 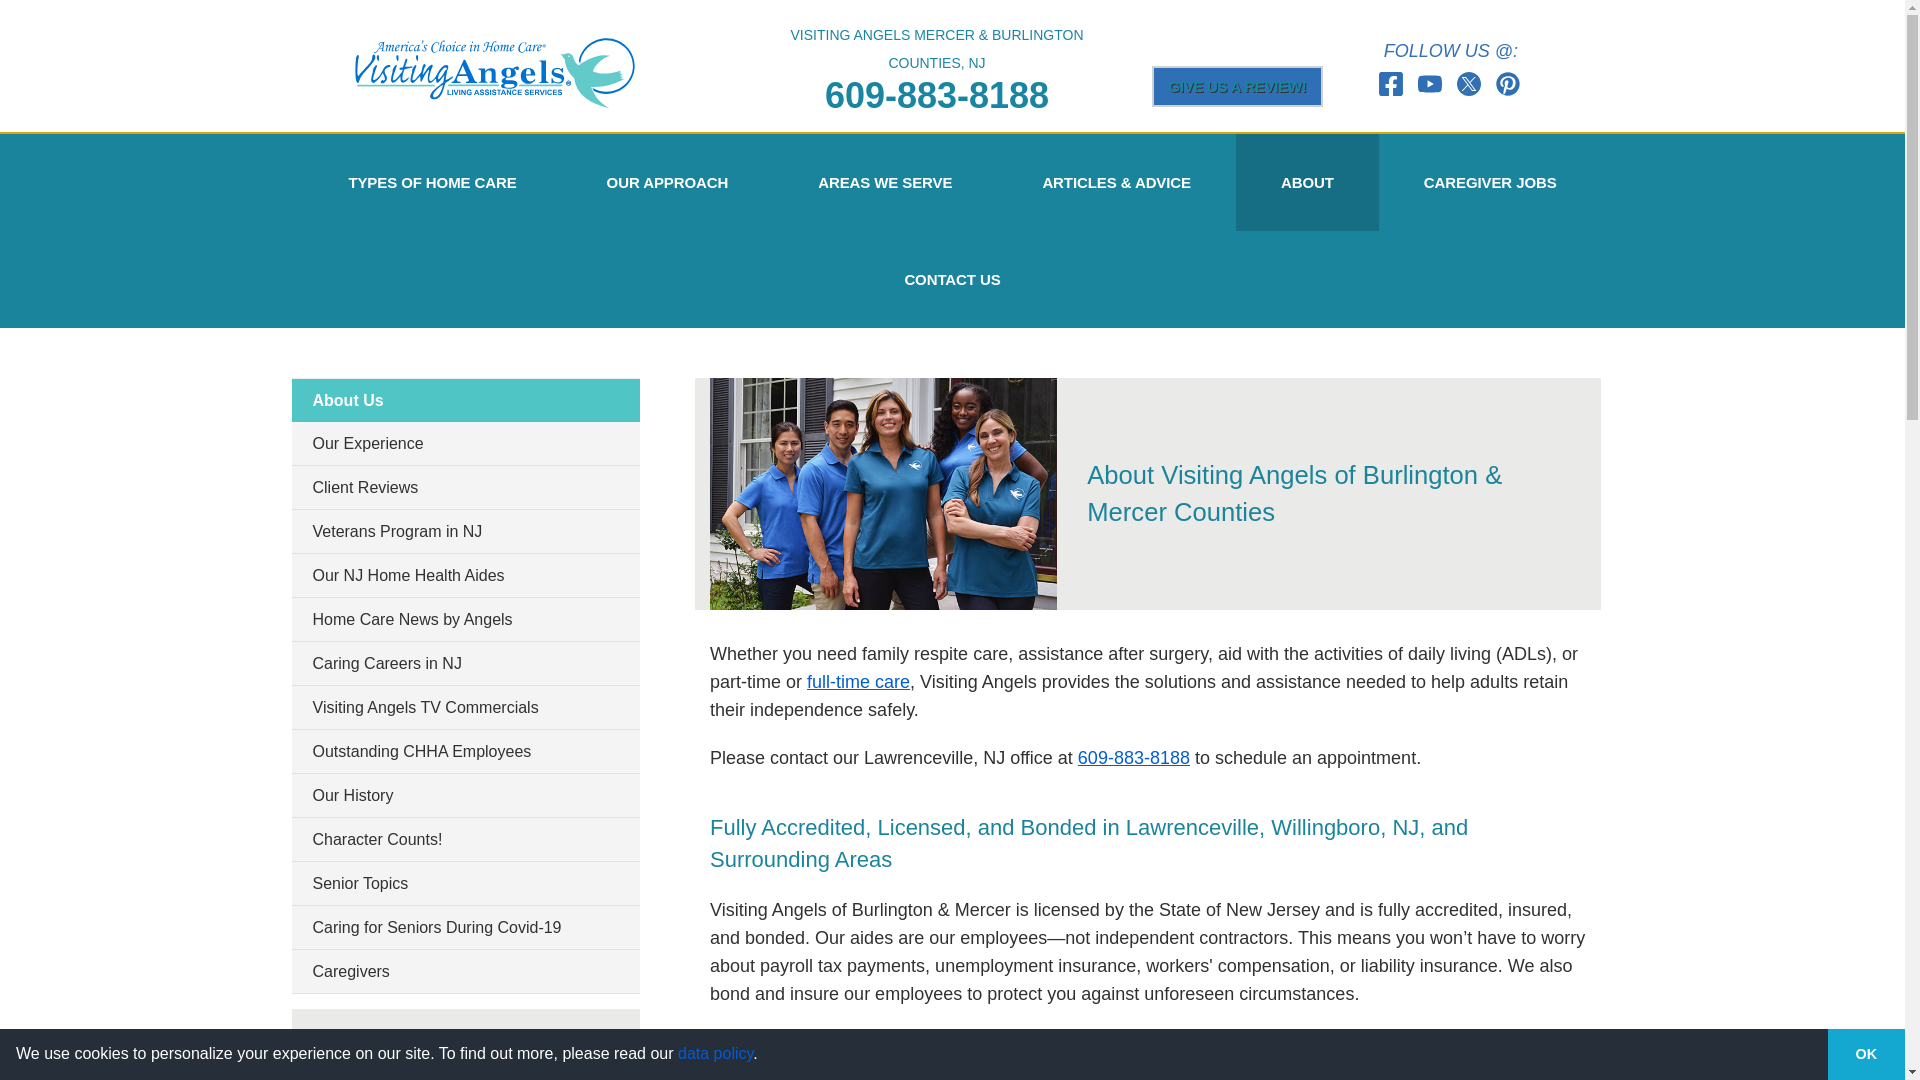 I want to click on data policy, so click(x=714, y=1053).